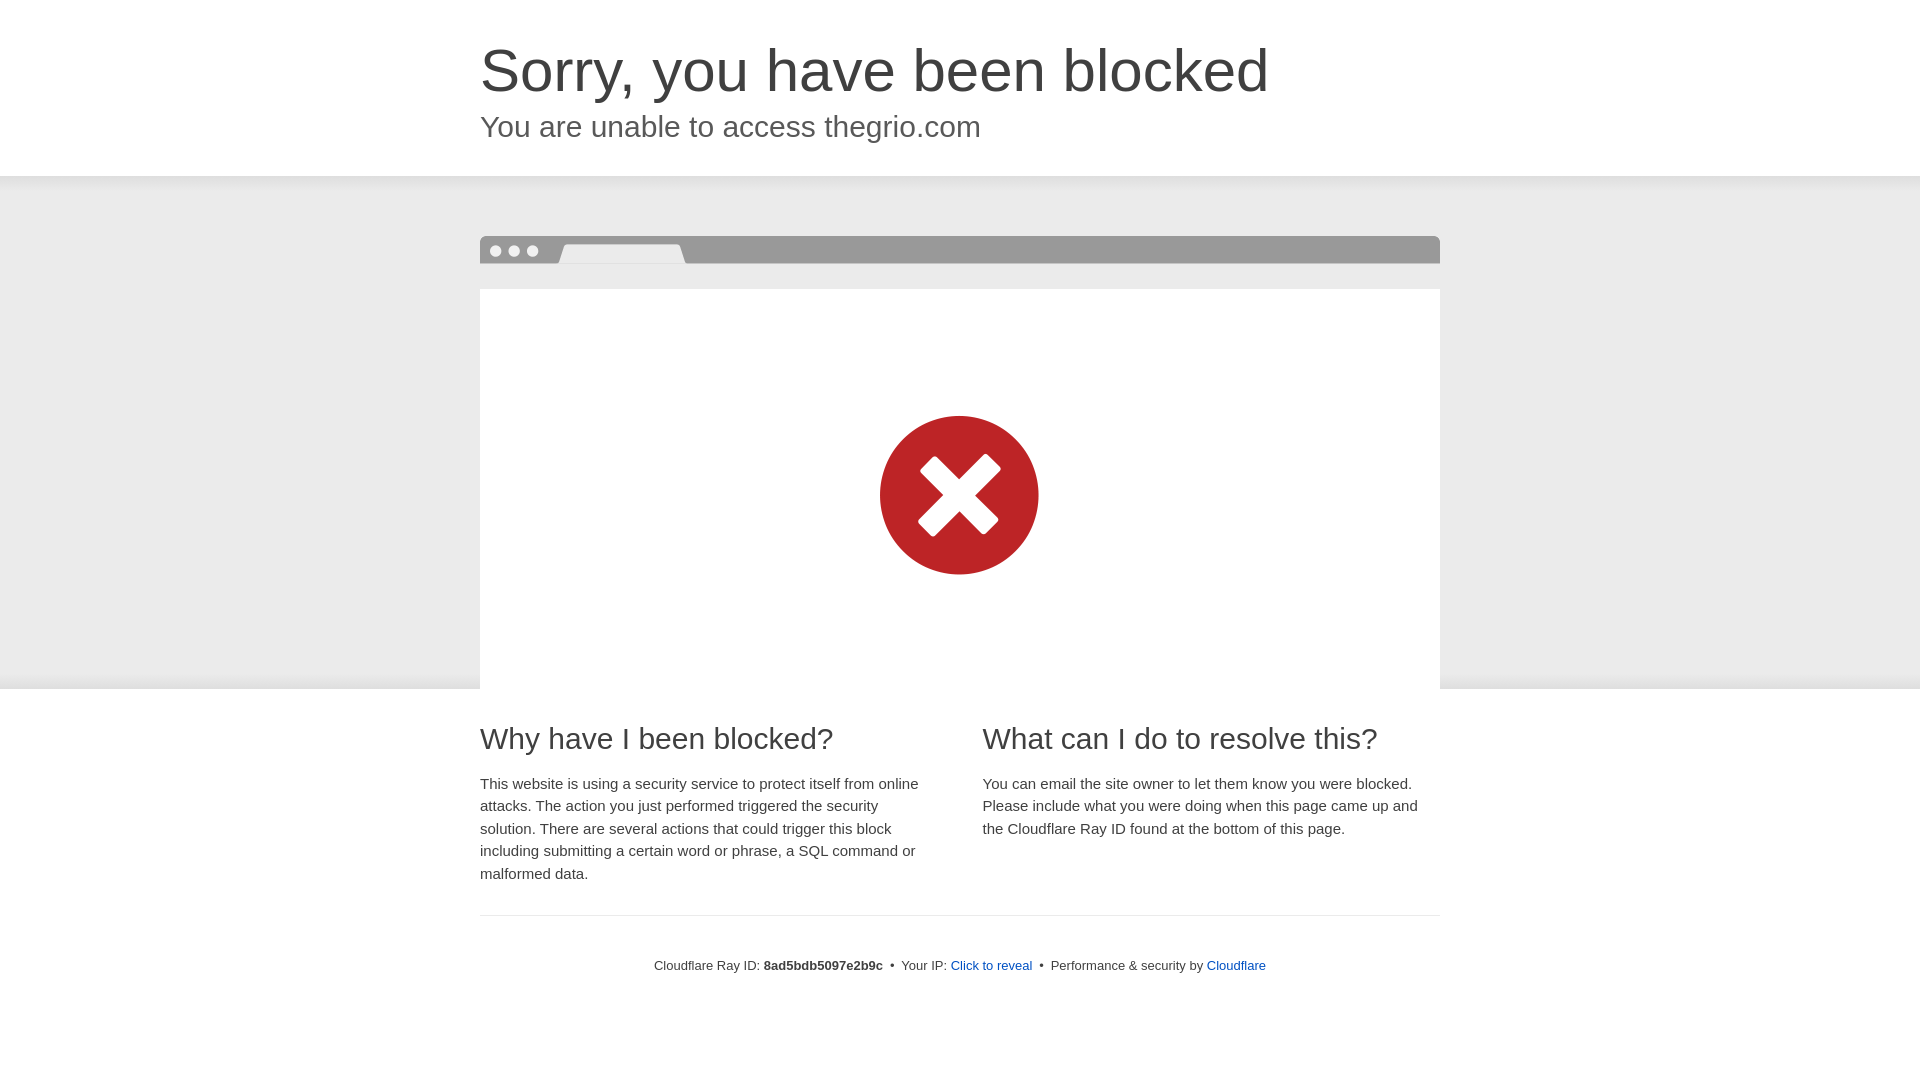  I want to click on Cloudflare, so click(1236, 965).